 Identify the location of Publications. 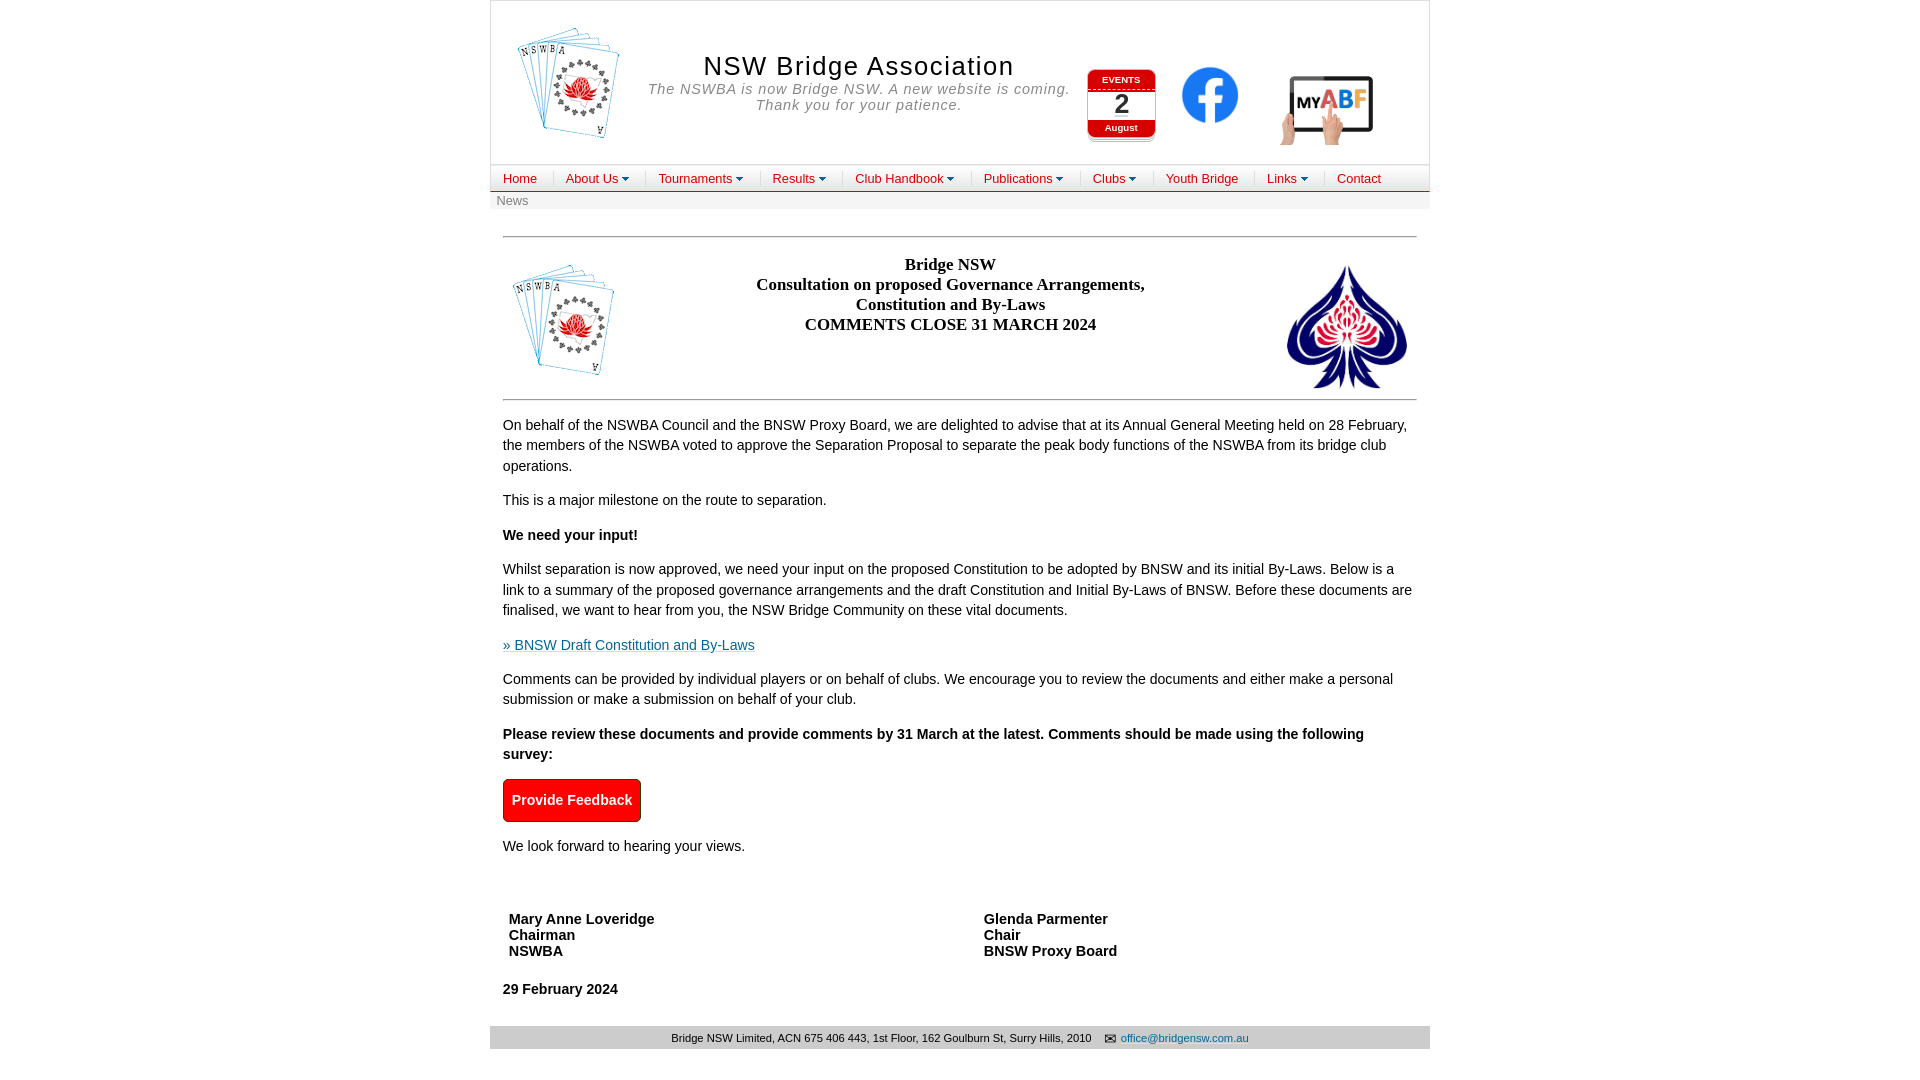
(1024, 178).